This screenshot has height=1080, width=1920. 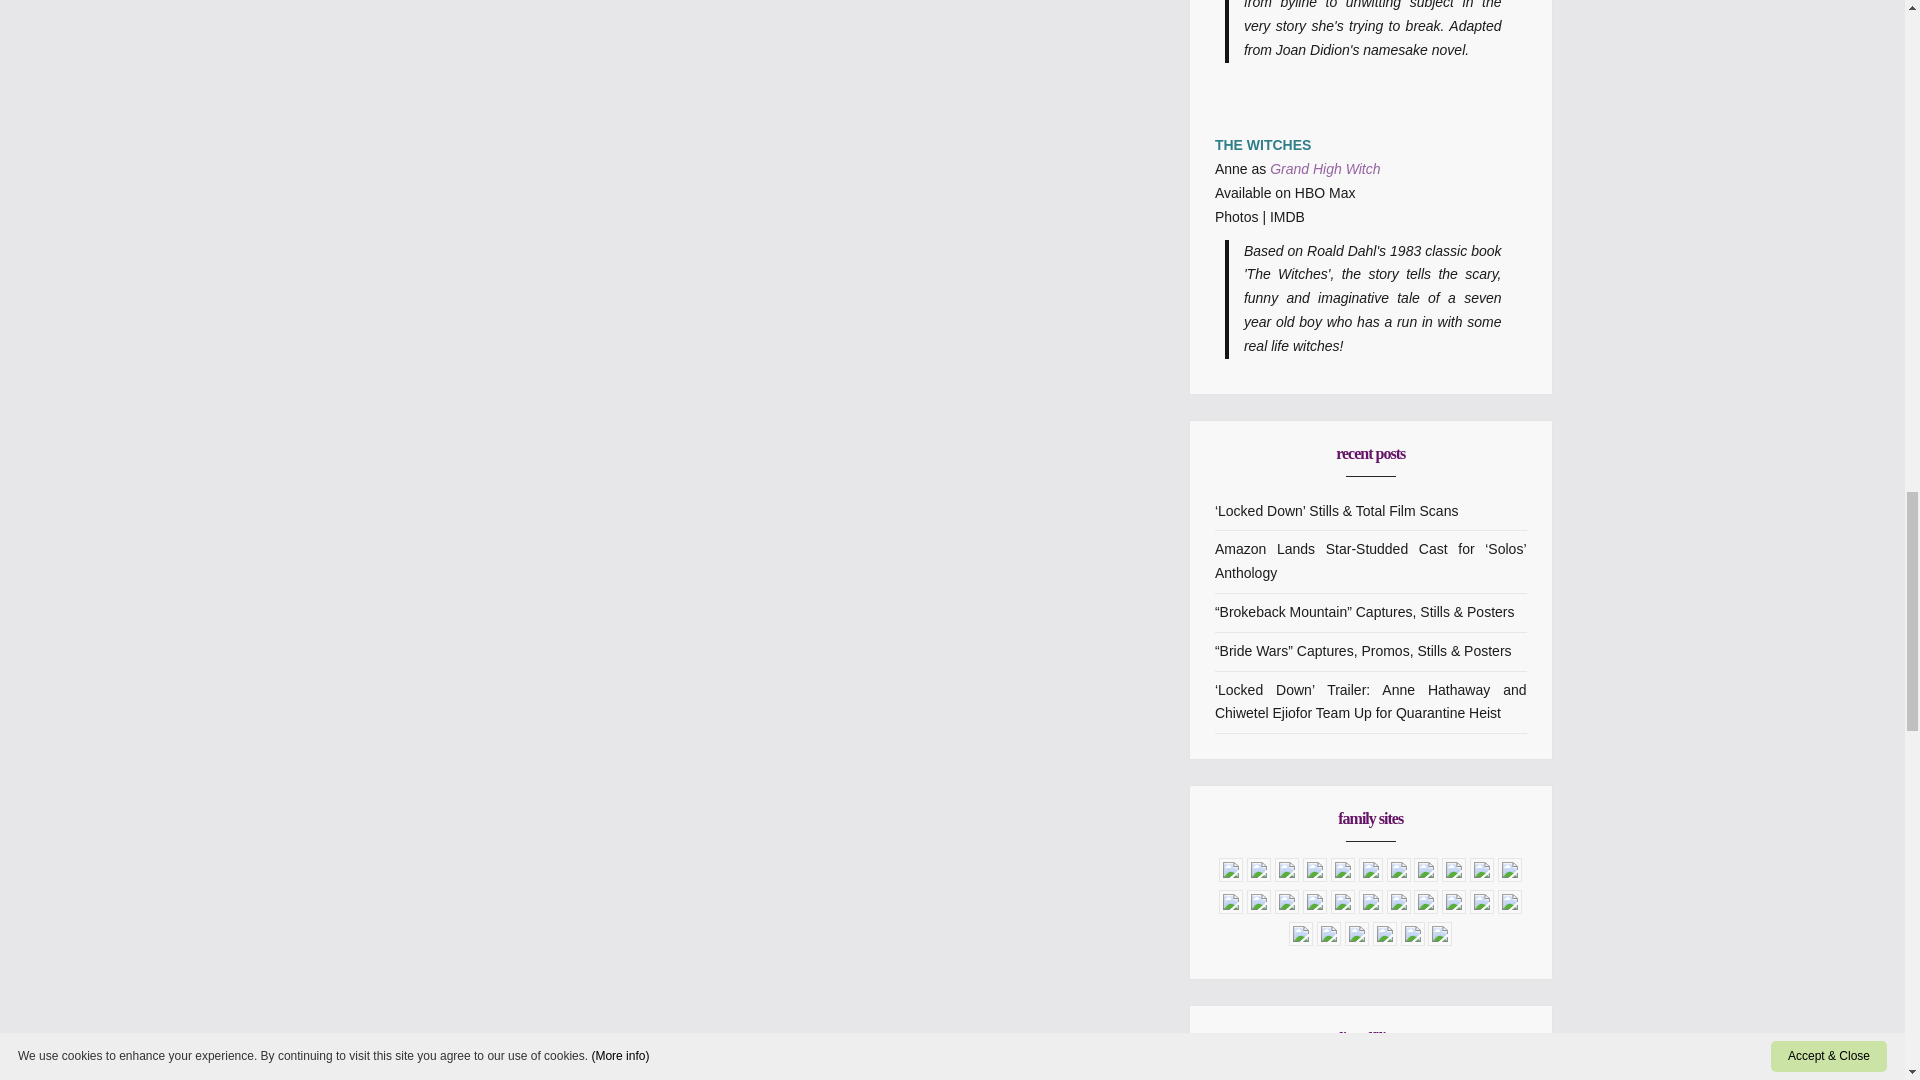 I want to click on IMDB, so click(x=1287, y=216).